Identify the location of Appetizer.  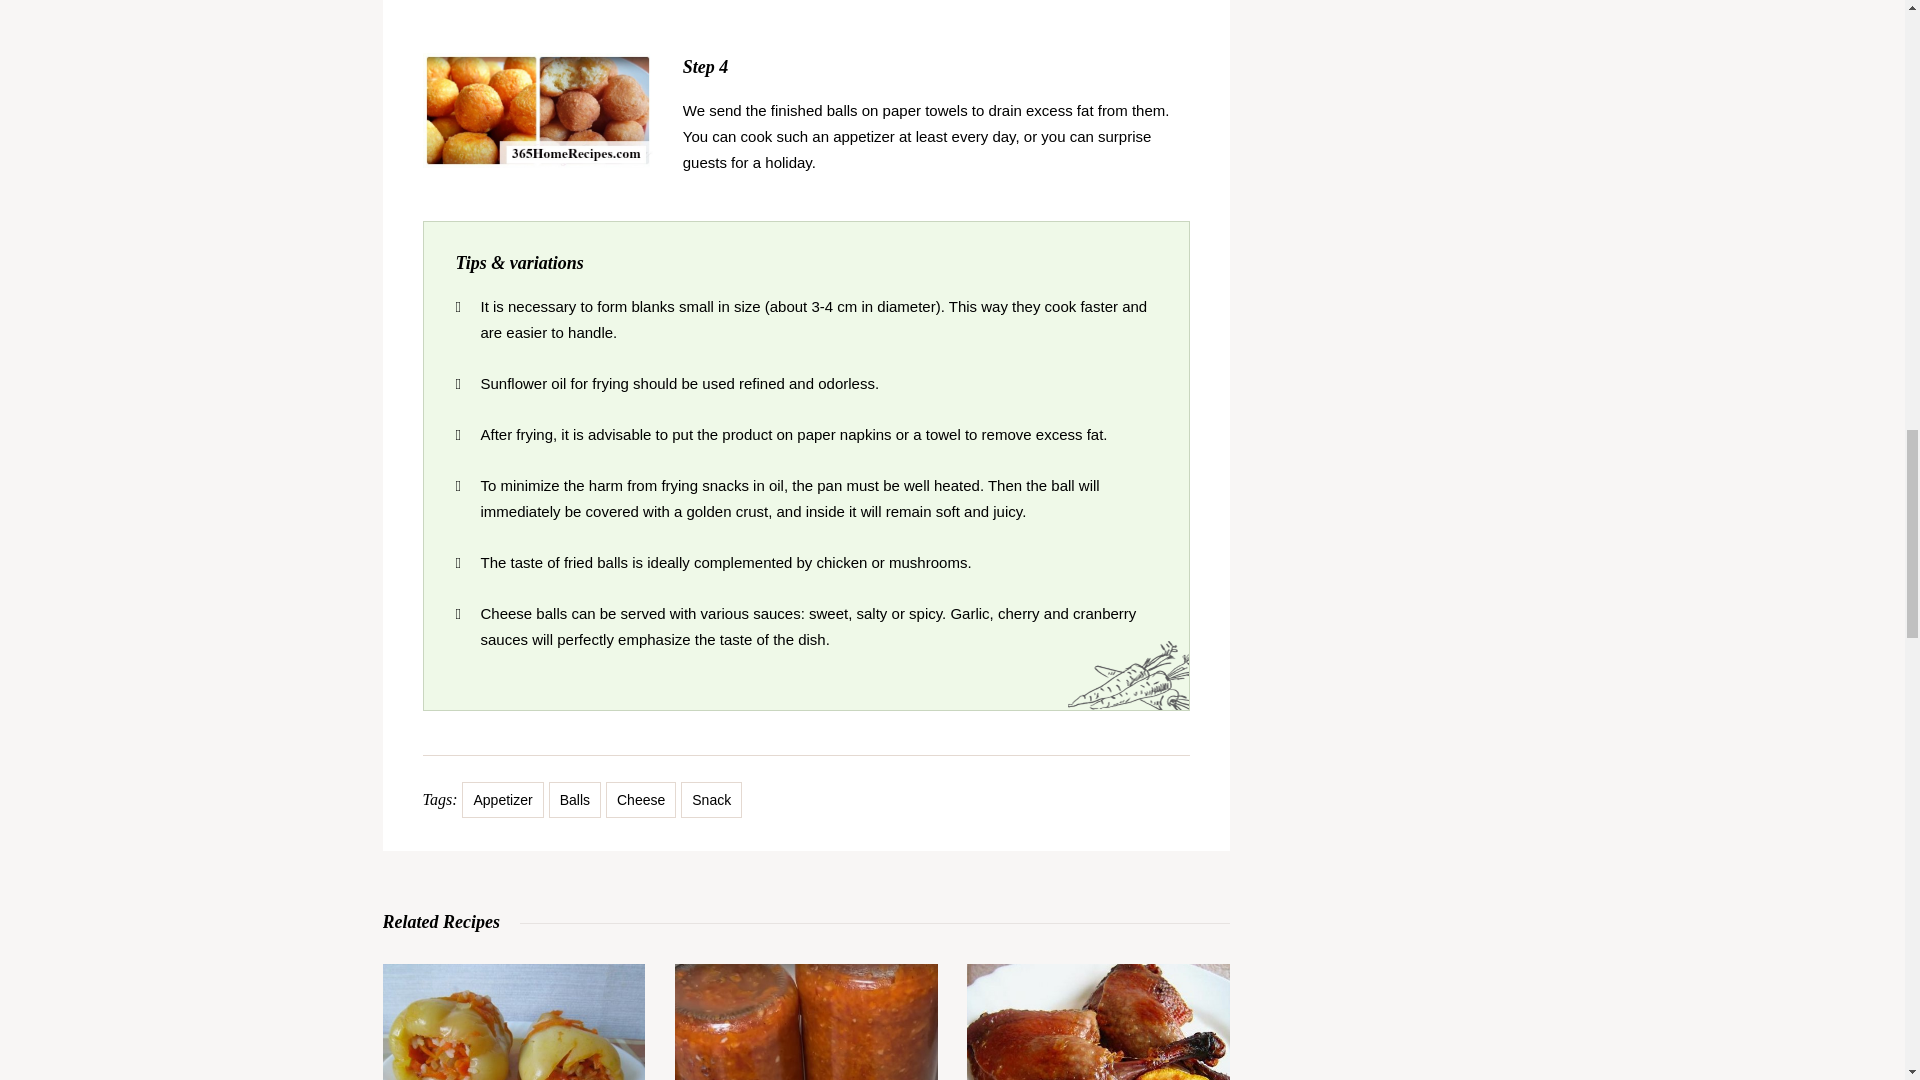
(502, 799).